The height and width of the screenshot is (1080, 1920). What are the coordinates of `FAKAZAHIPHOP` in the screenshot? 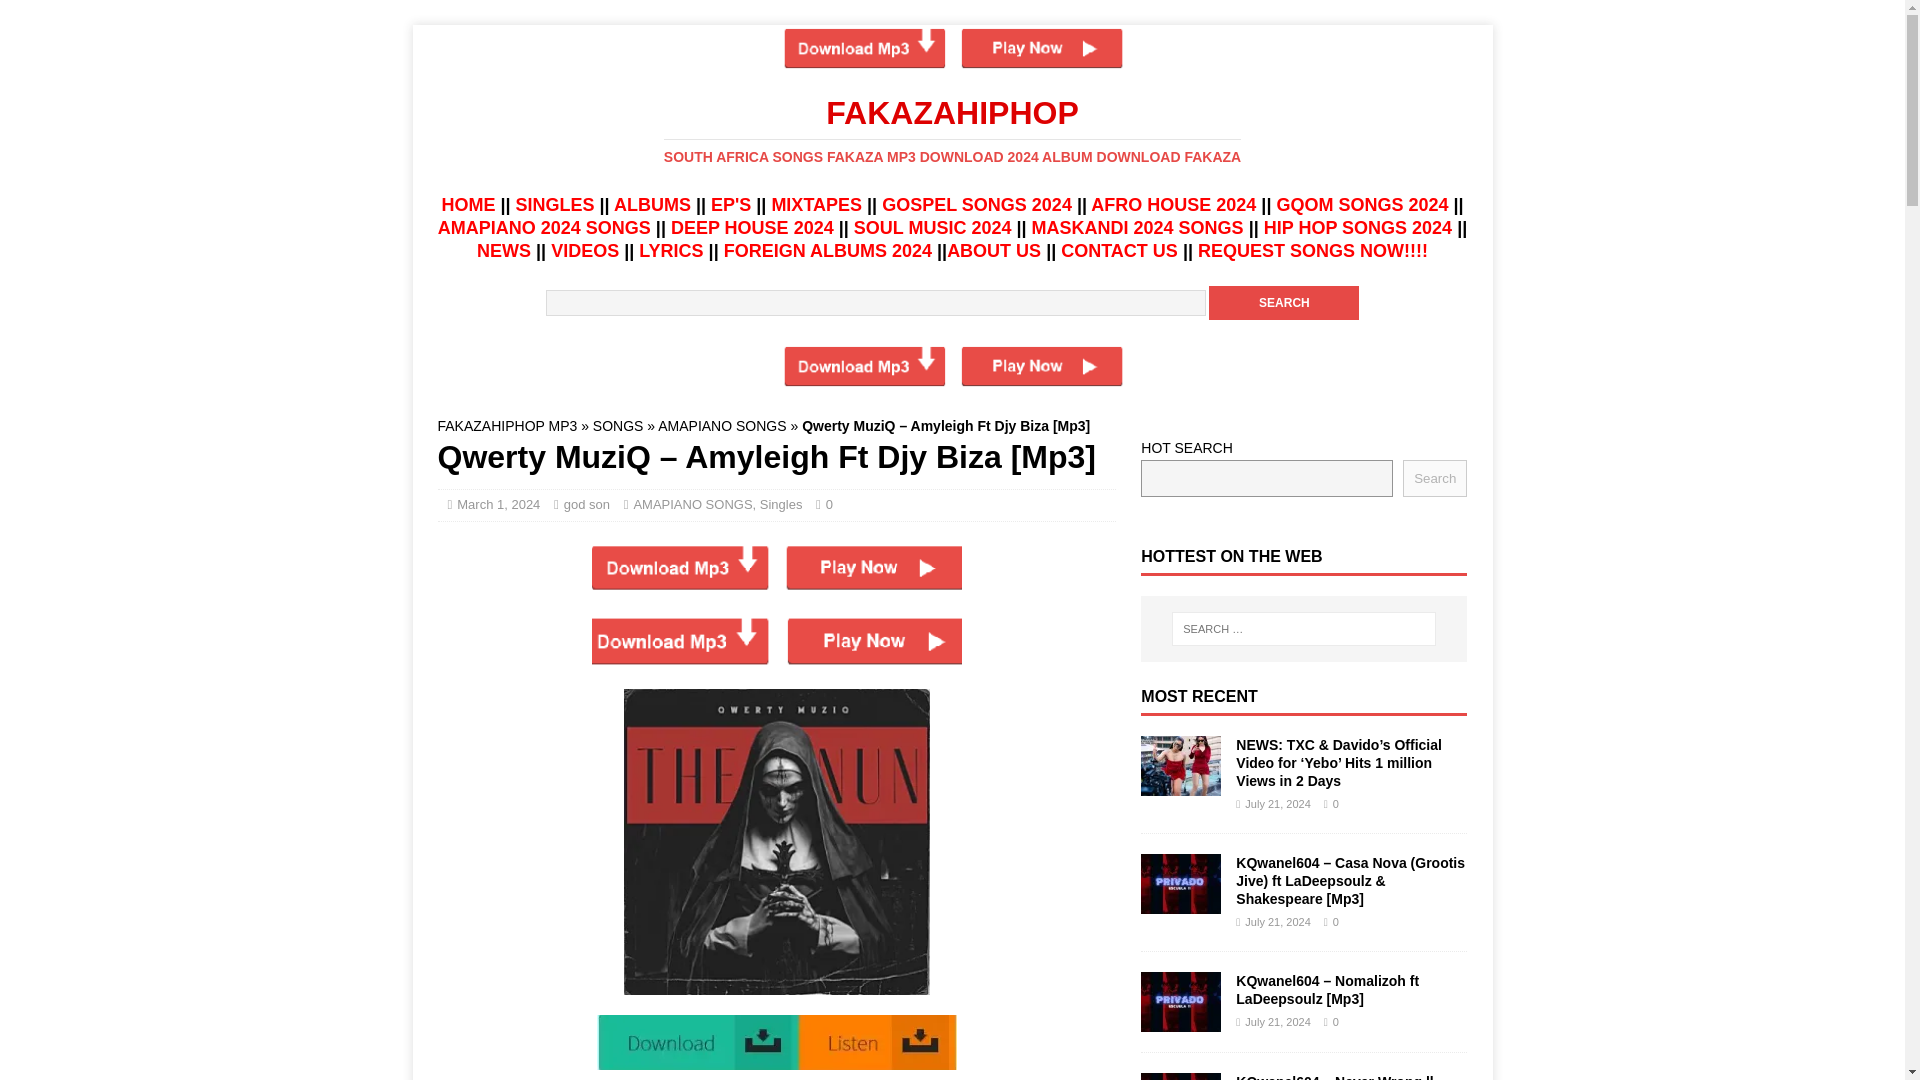 It's located at (952, 131).